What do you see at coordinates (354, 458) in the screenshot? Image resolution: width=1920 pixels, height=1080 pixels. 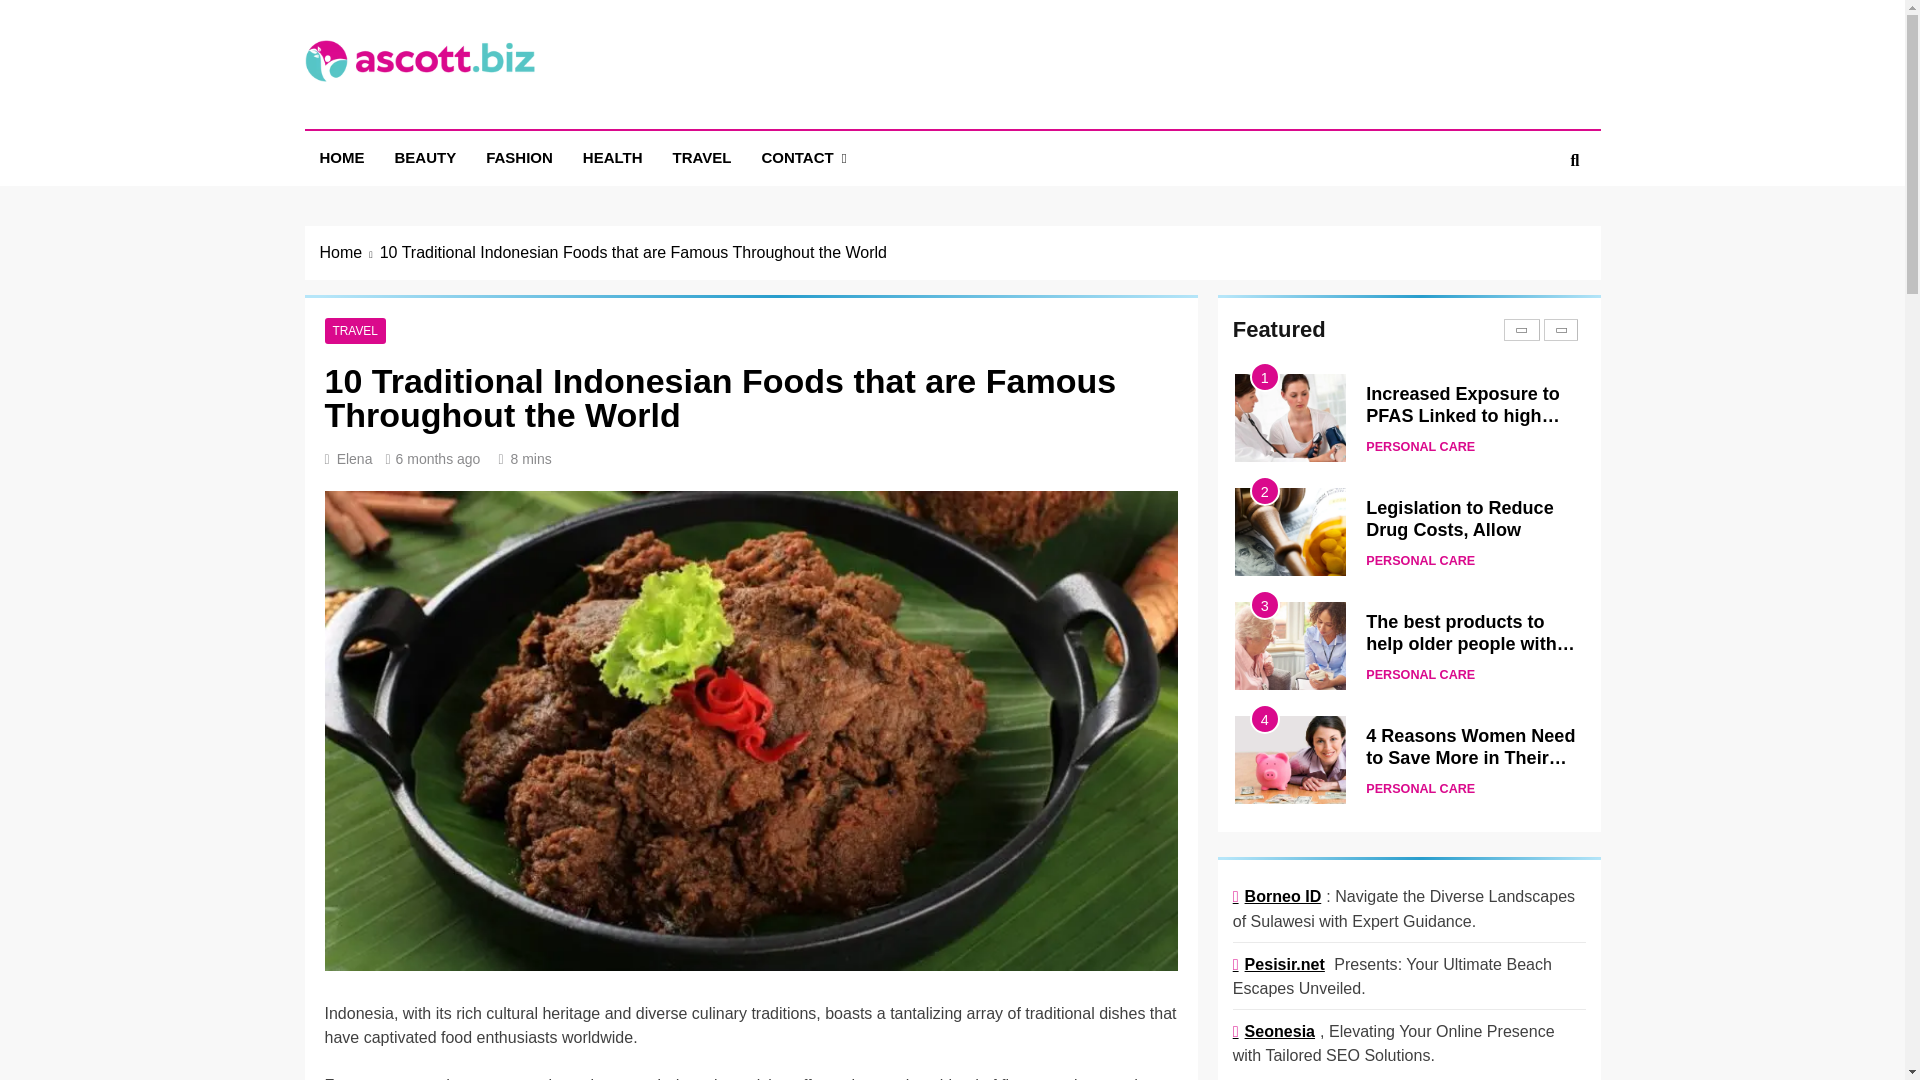 I see `Elena` at bounding box center [354, 458].